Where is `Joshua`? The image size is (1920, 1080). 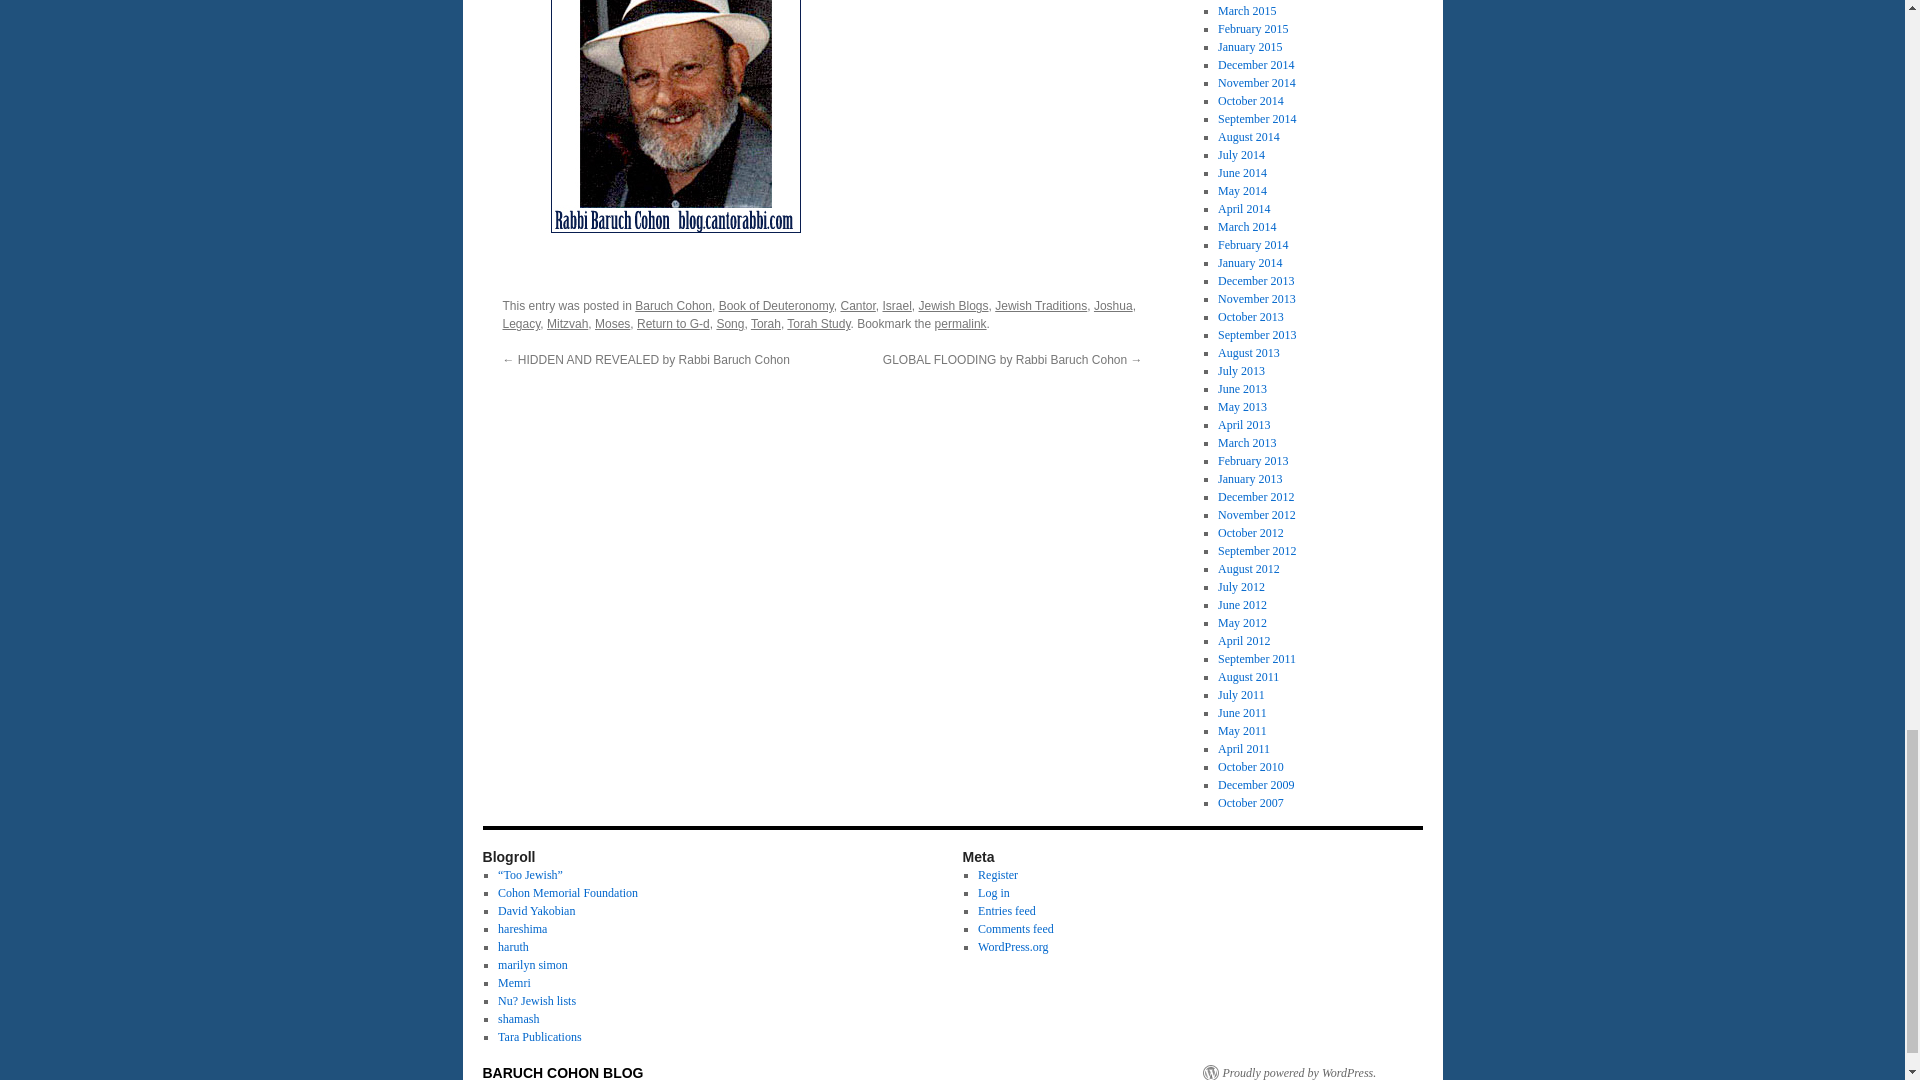
Joshua is located at coordinates (1113, 306).